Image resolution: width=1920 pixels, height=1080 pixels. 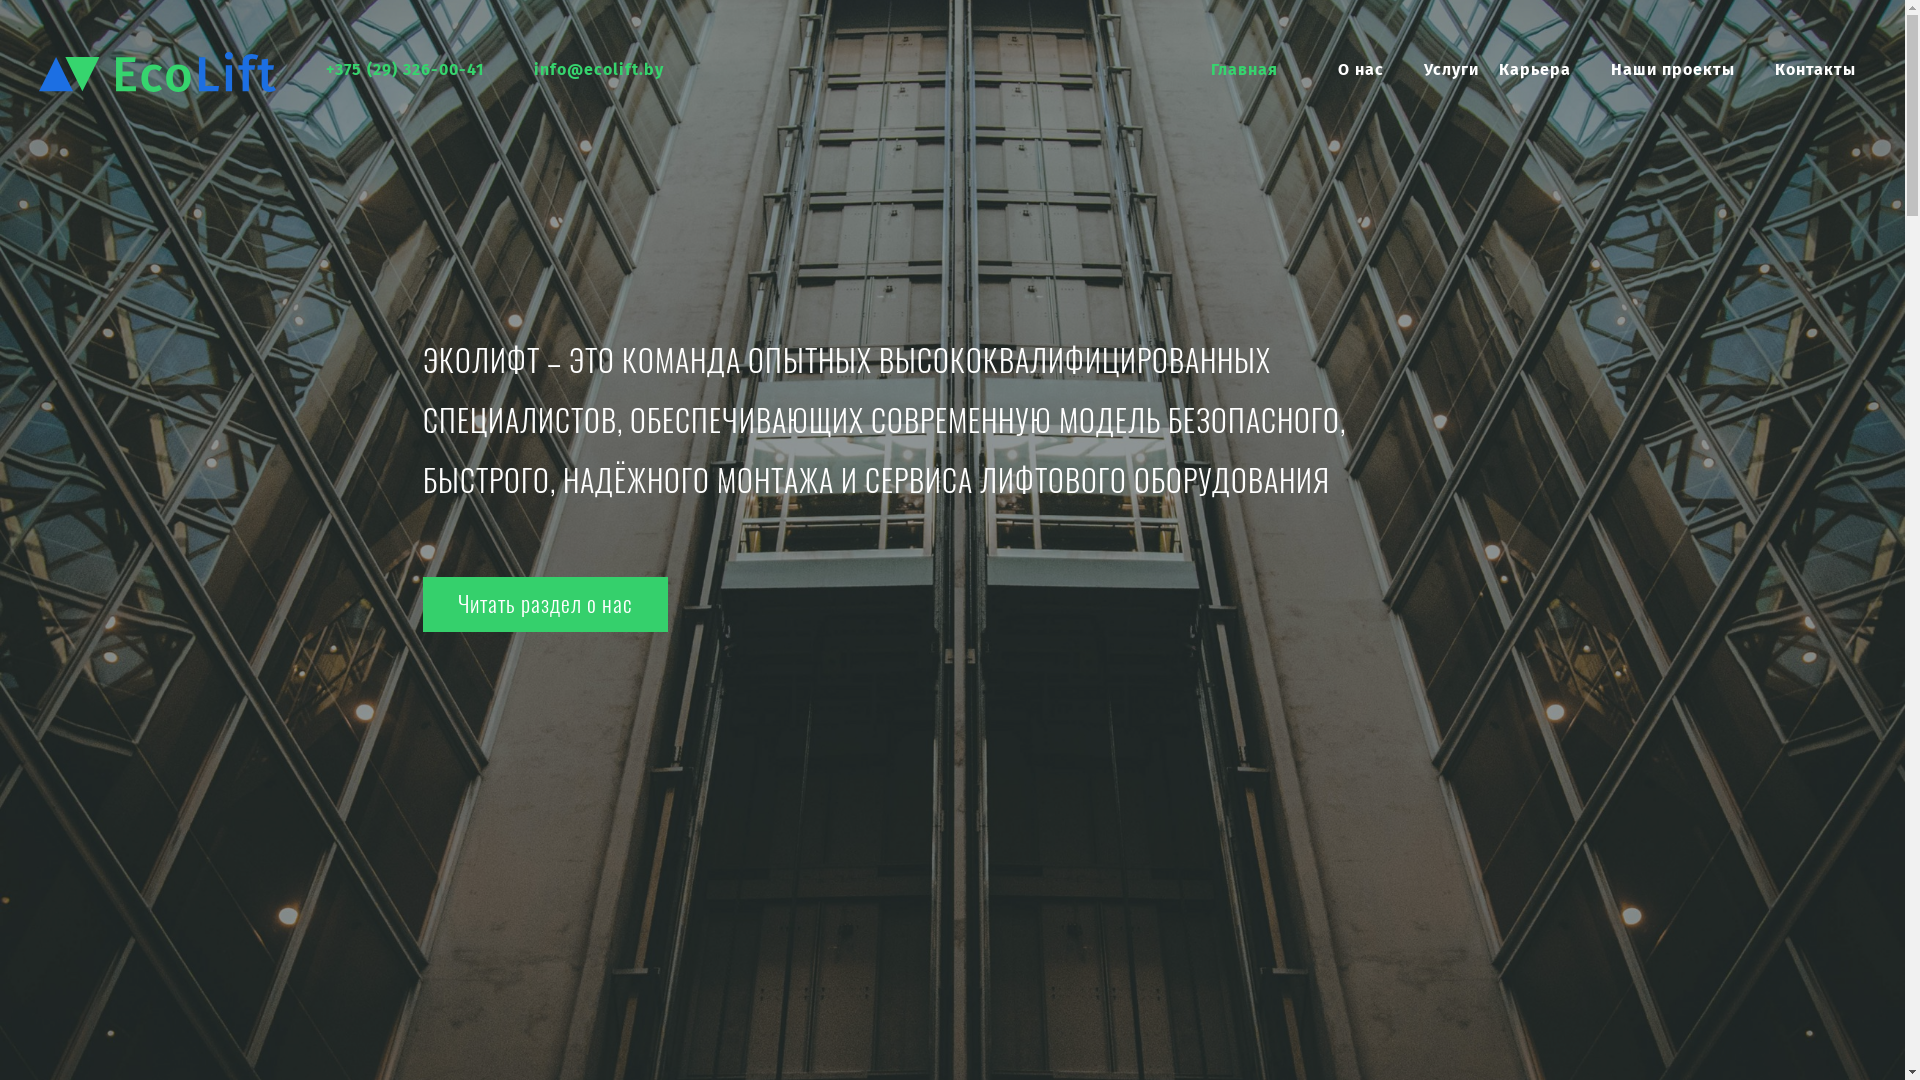 What do you see at coordinates (405, 70) in the screenshot?
I see `+375 (29) 326-00-41` at bounding box center [405, 70].